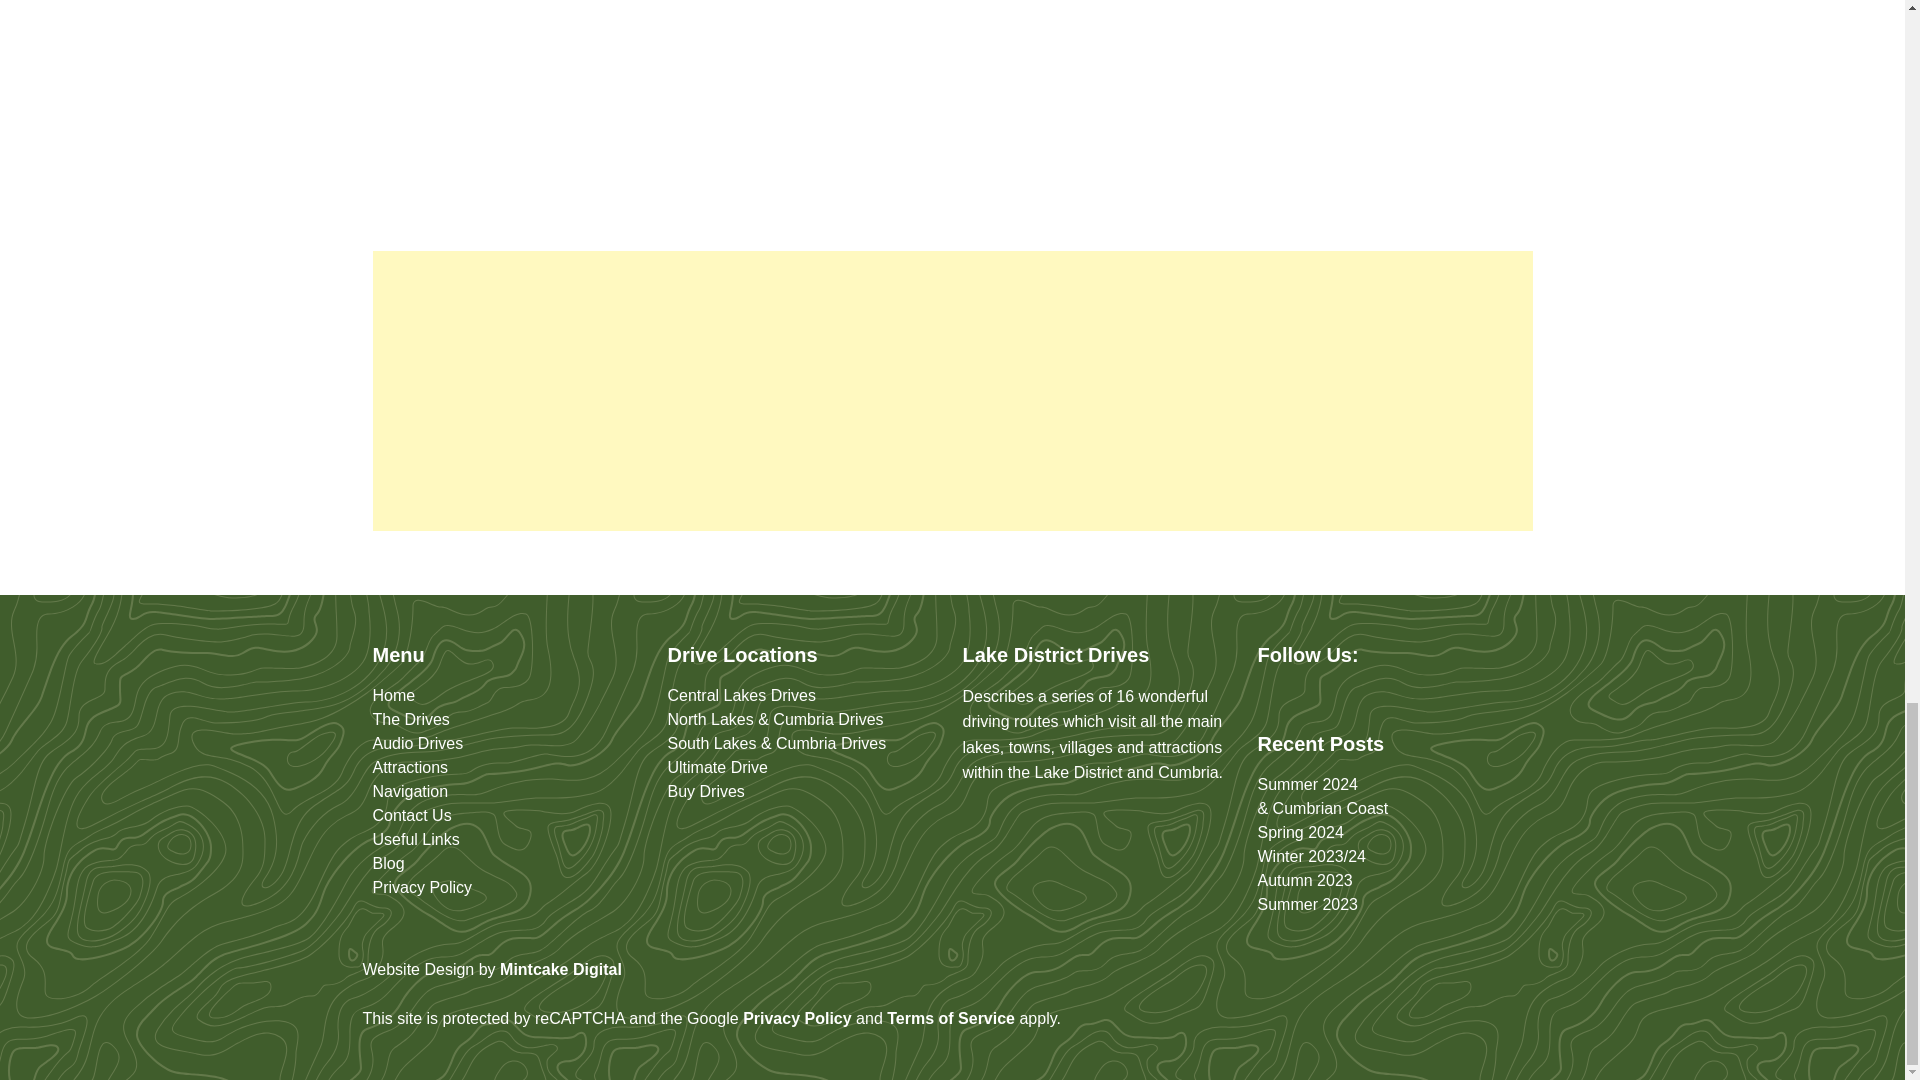  Describe the element at coordinates (417, 743) in the screenshot. I see `Audio Drives` at that location.